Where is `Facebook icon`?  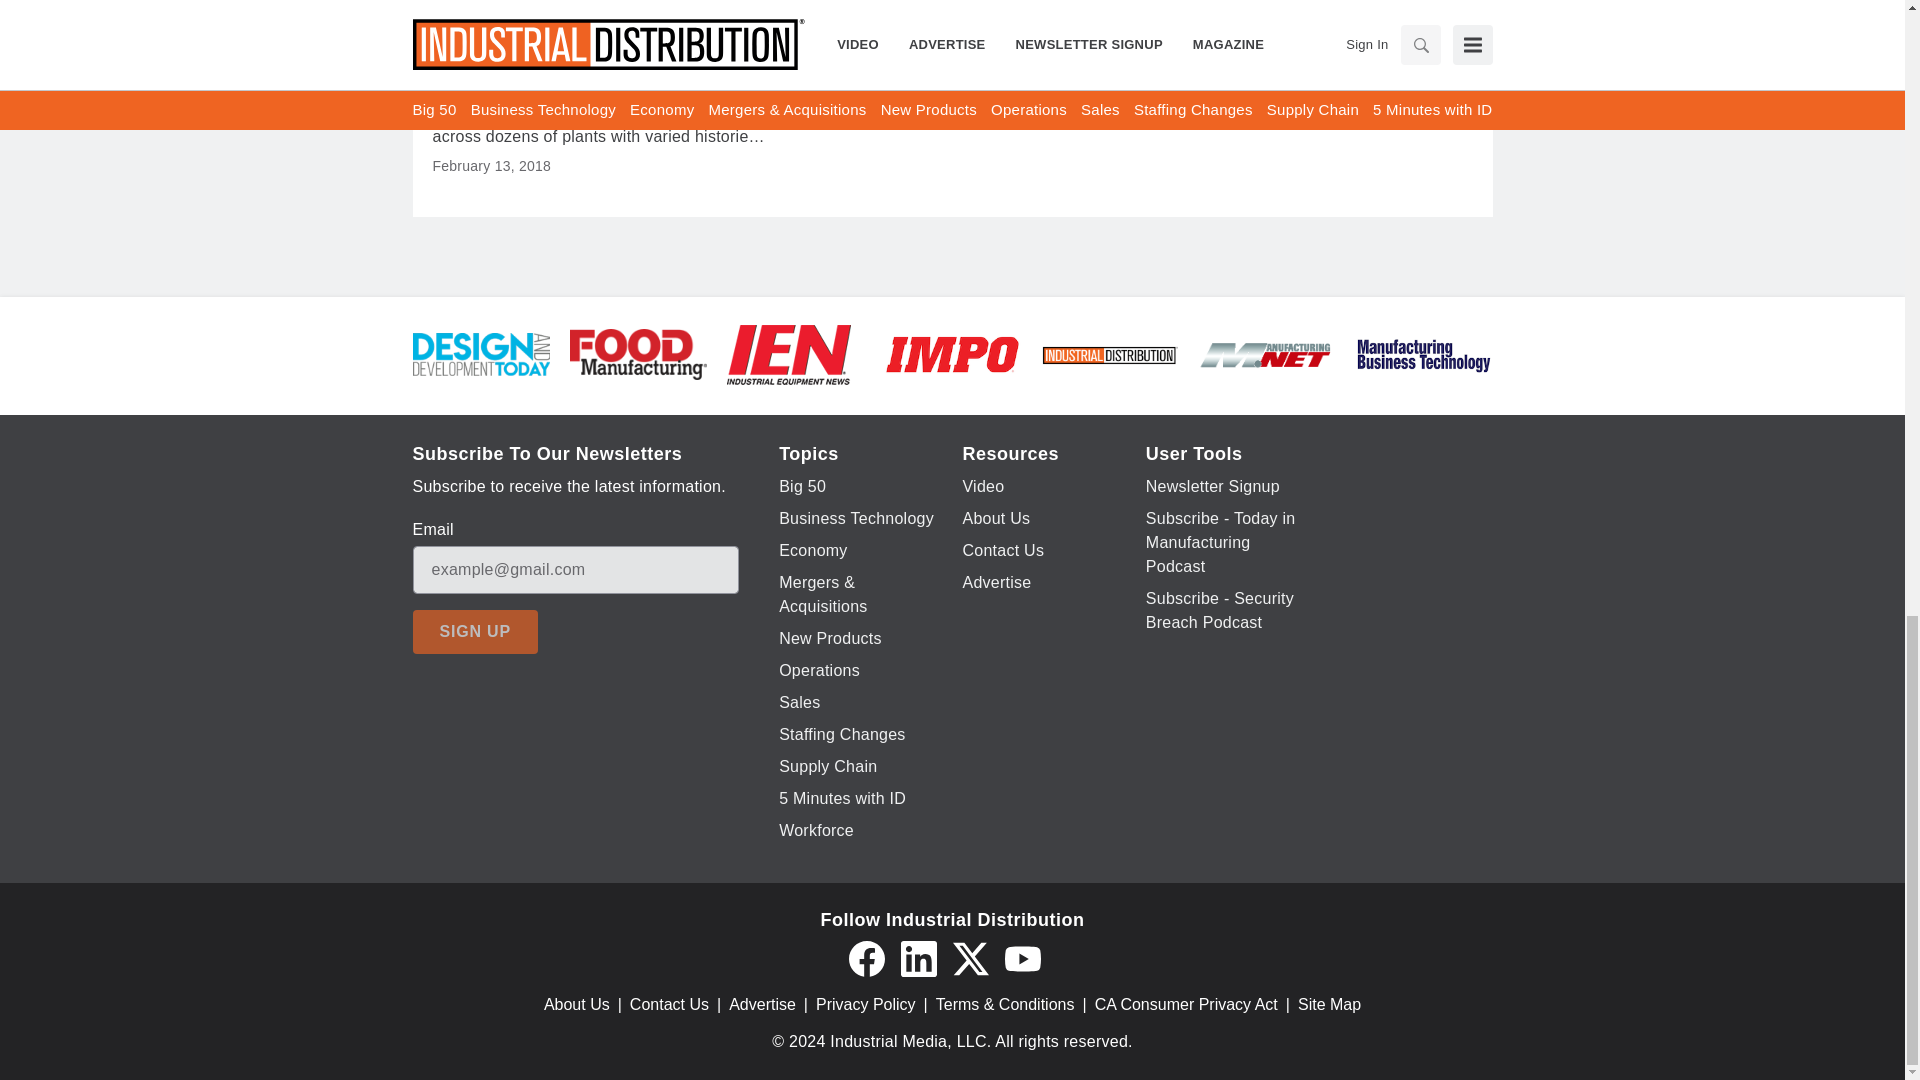
Facebook icon is located at coordinates (866, 958).